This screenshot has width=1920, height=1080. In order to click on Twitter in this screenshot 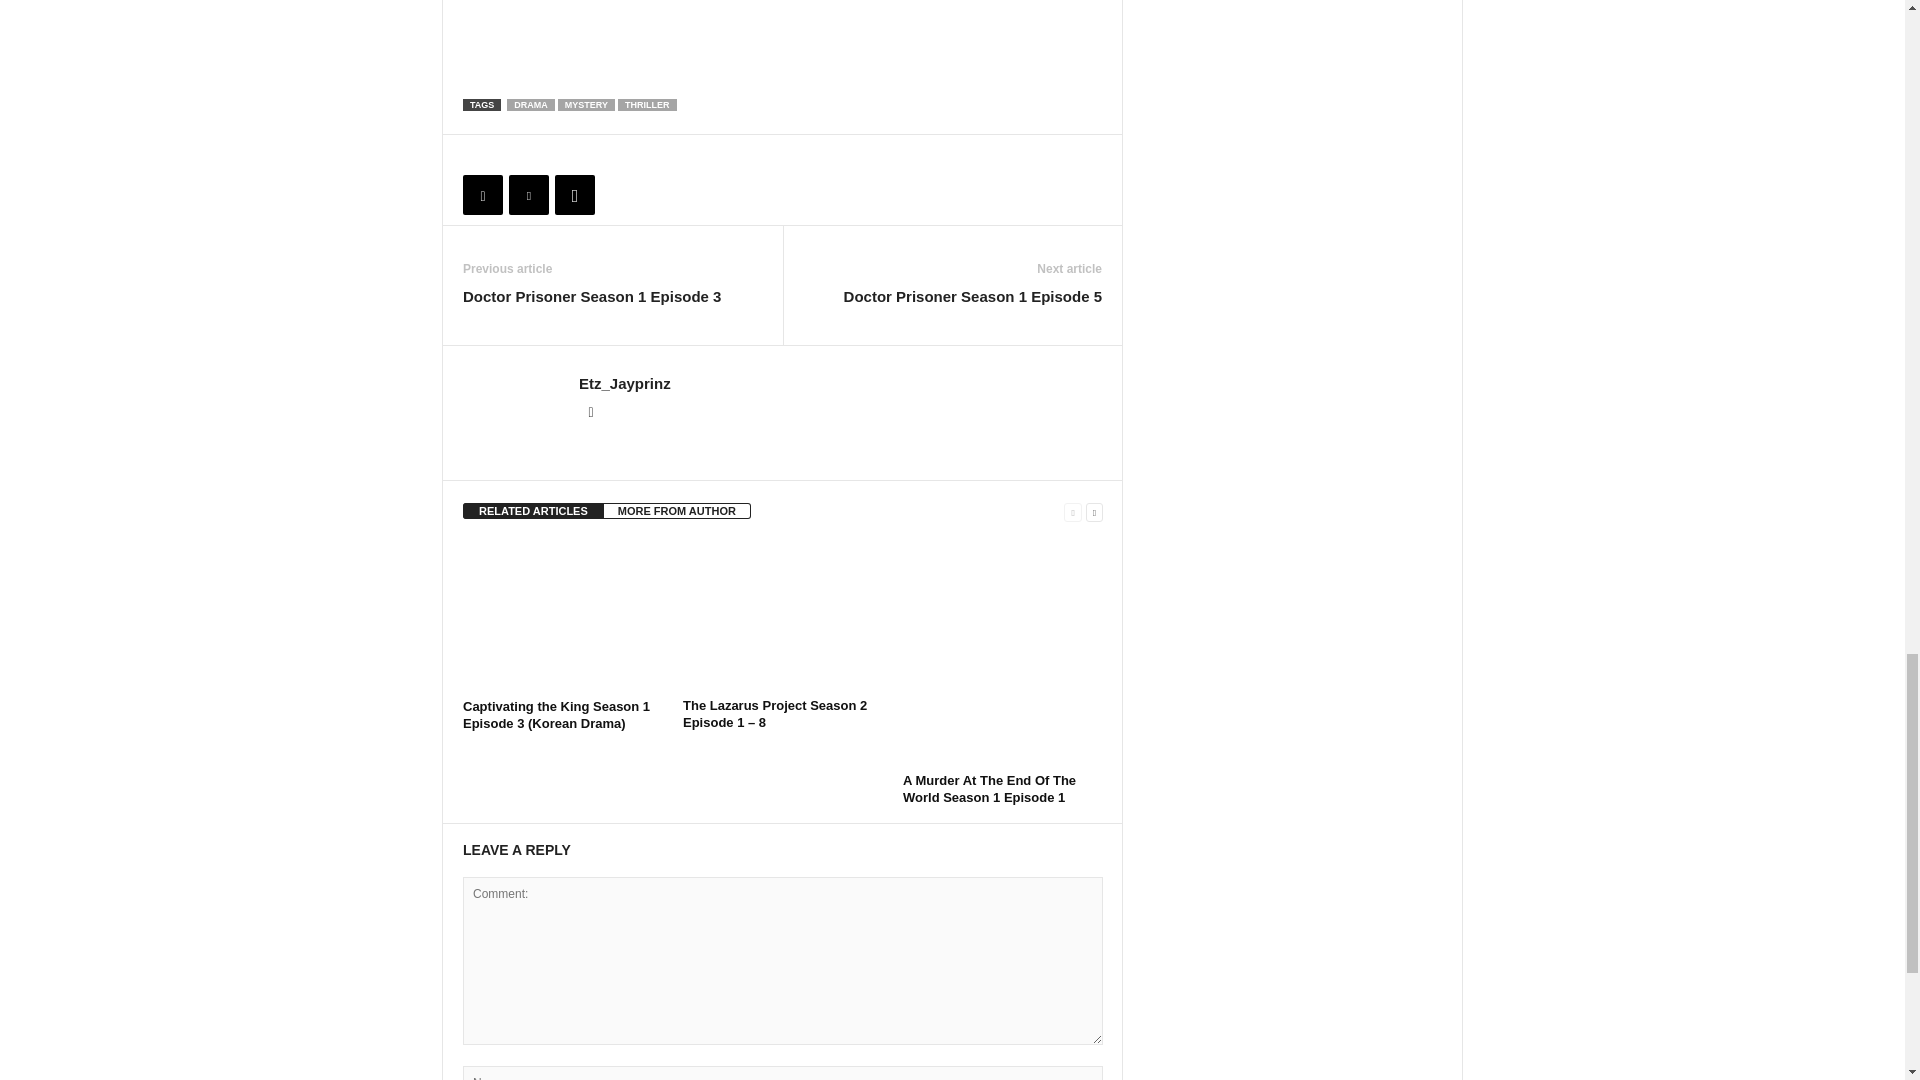, I will do `click(528, 194)`.